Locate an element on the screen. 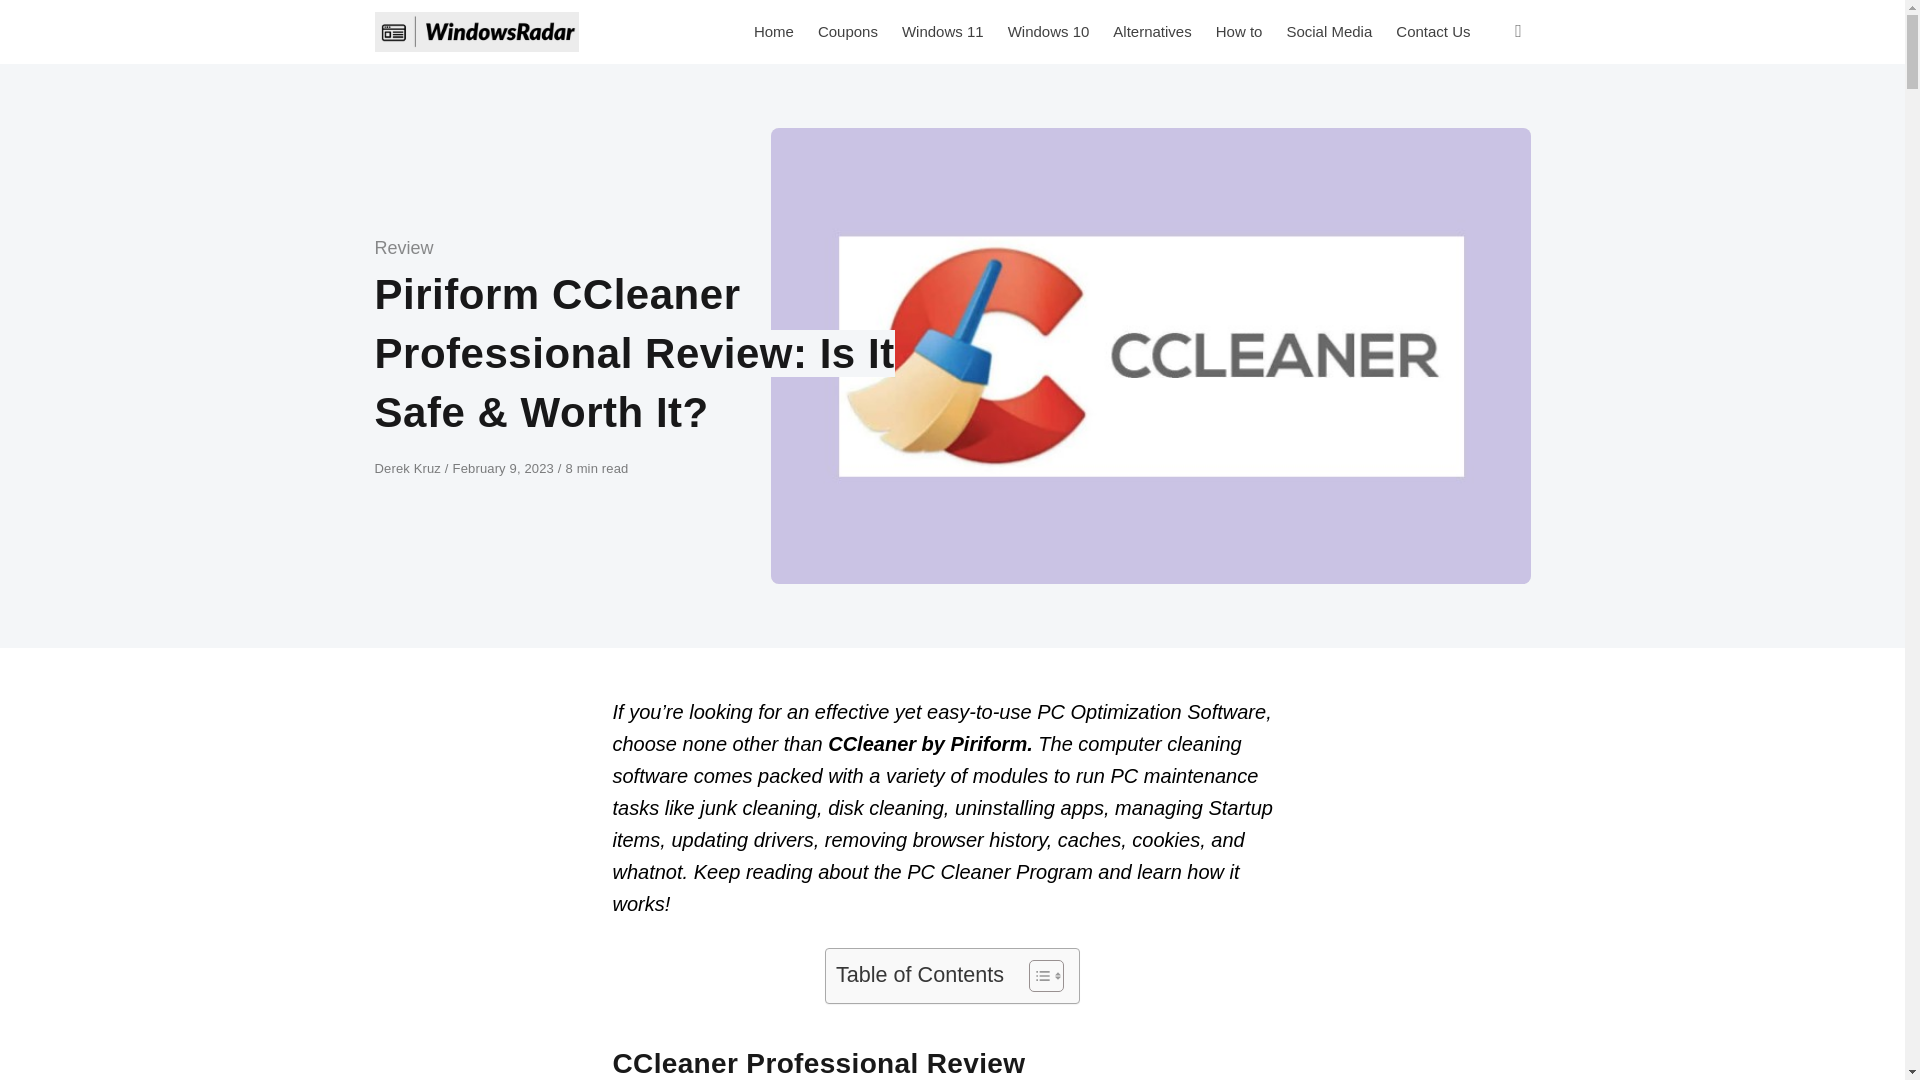 Image resolution: width=1920 pixels, height=1080 pixels. How to is located at coordinates (1238, 32).